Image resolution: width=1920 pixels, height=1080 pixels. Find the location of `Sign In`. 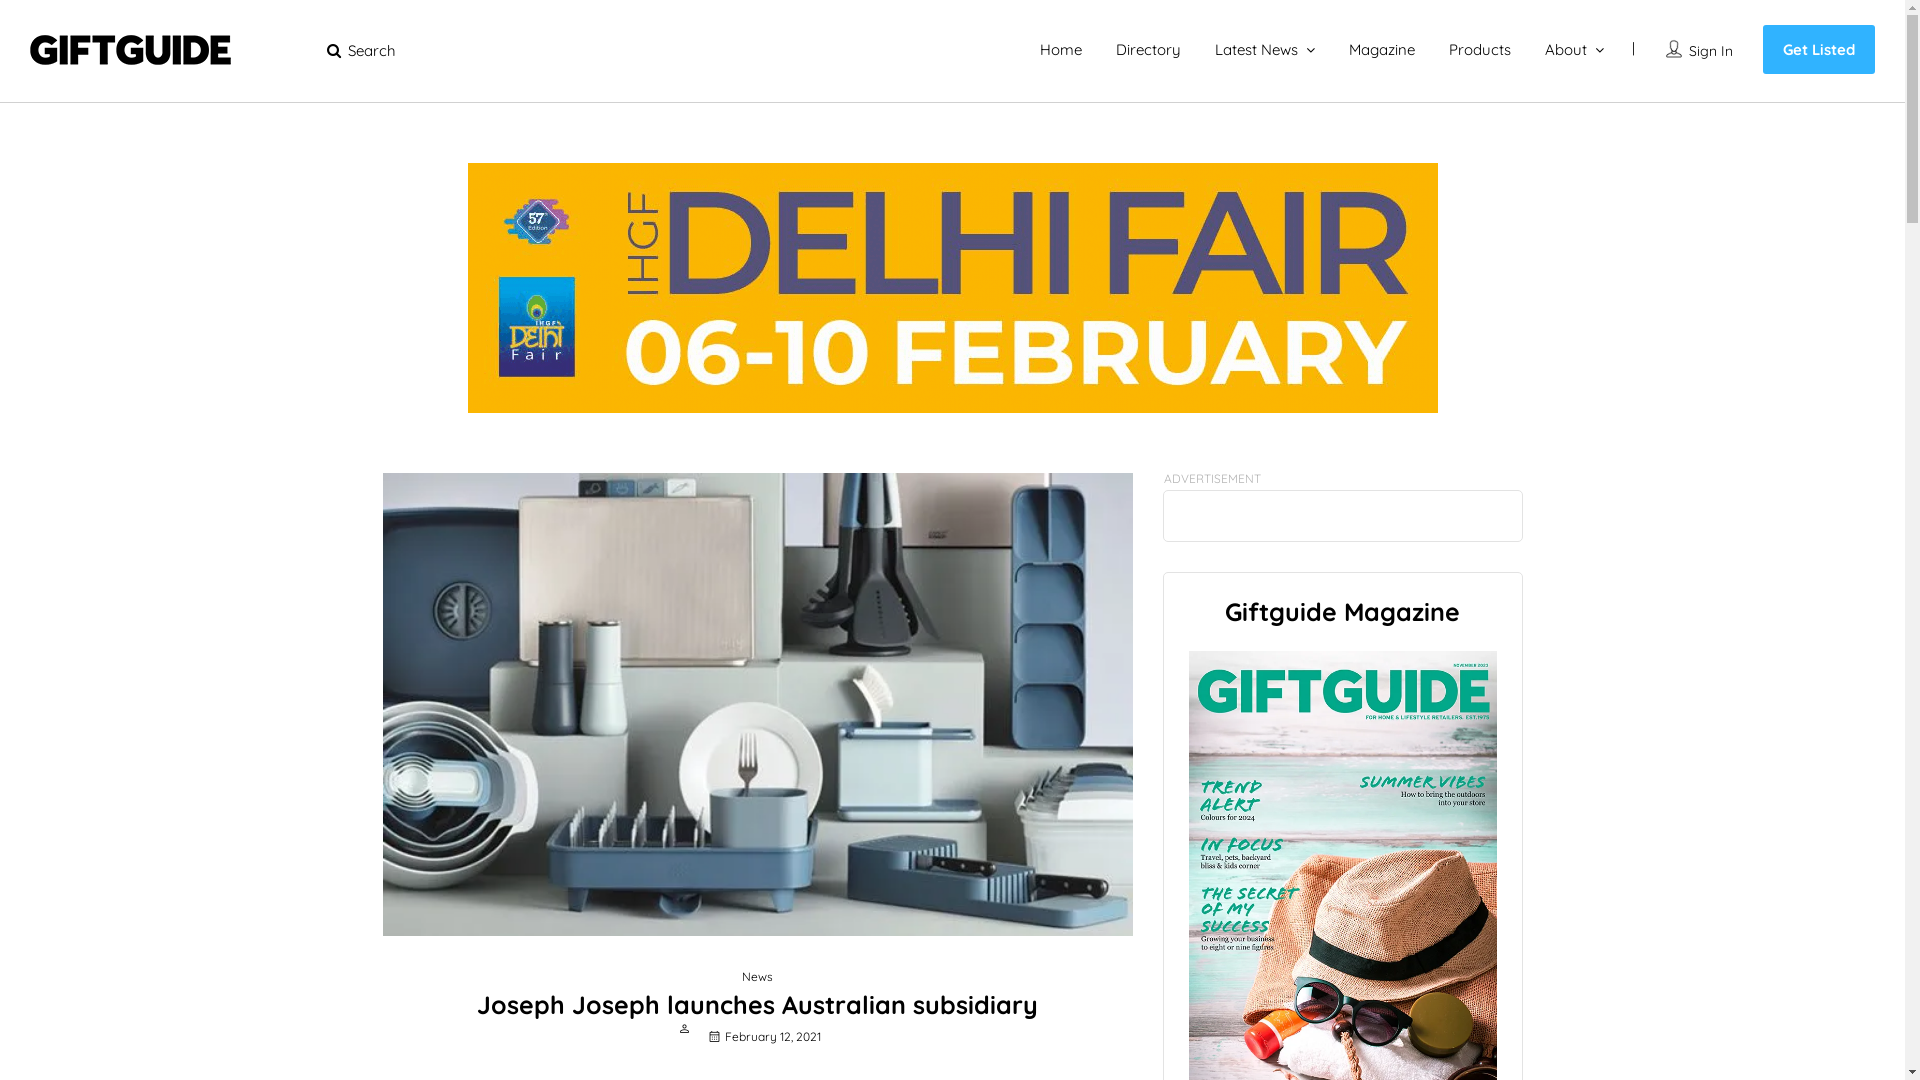

Sign In is located at coordinates (1711, 51).